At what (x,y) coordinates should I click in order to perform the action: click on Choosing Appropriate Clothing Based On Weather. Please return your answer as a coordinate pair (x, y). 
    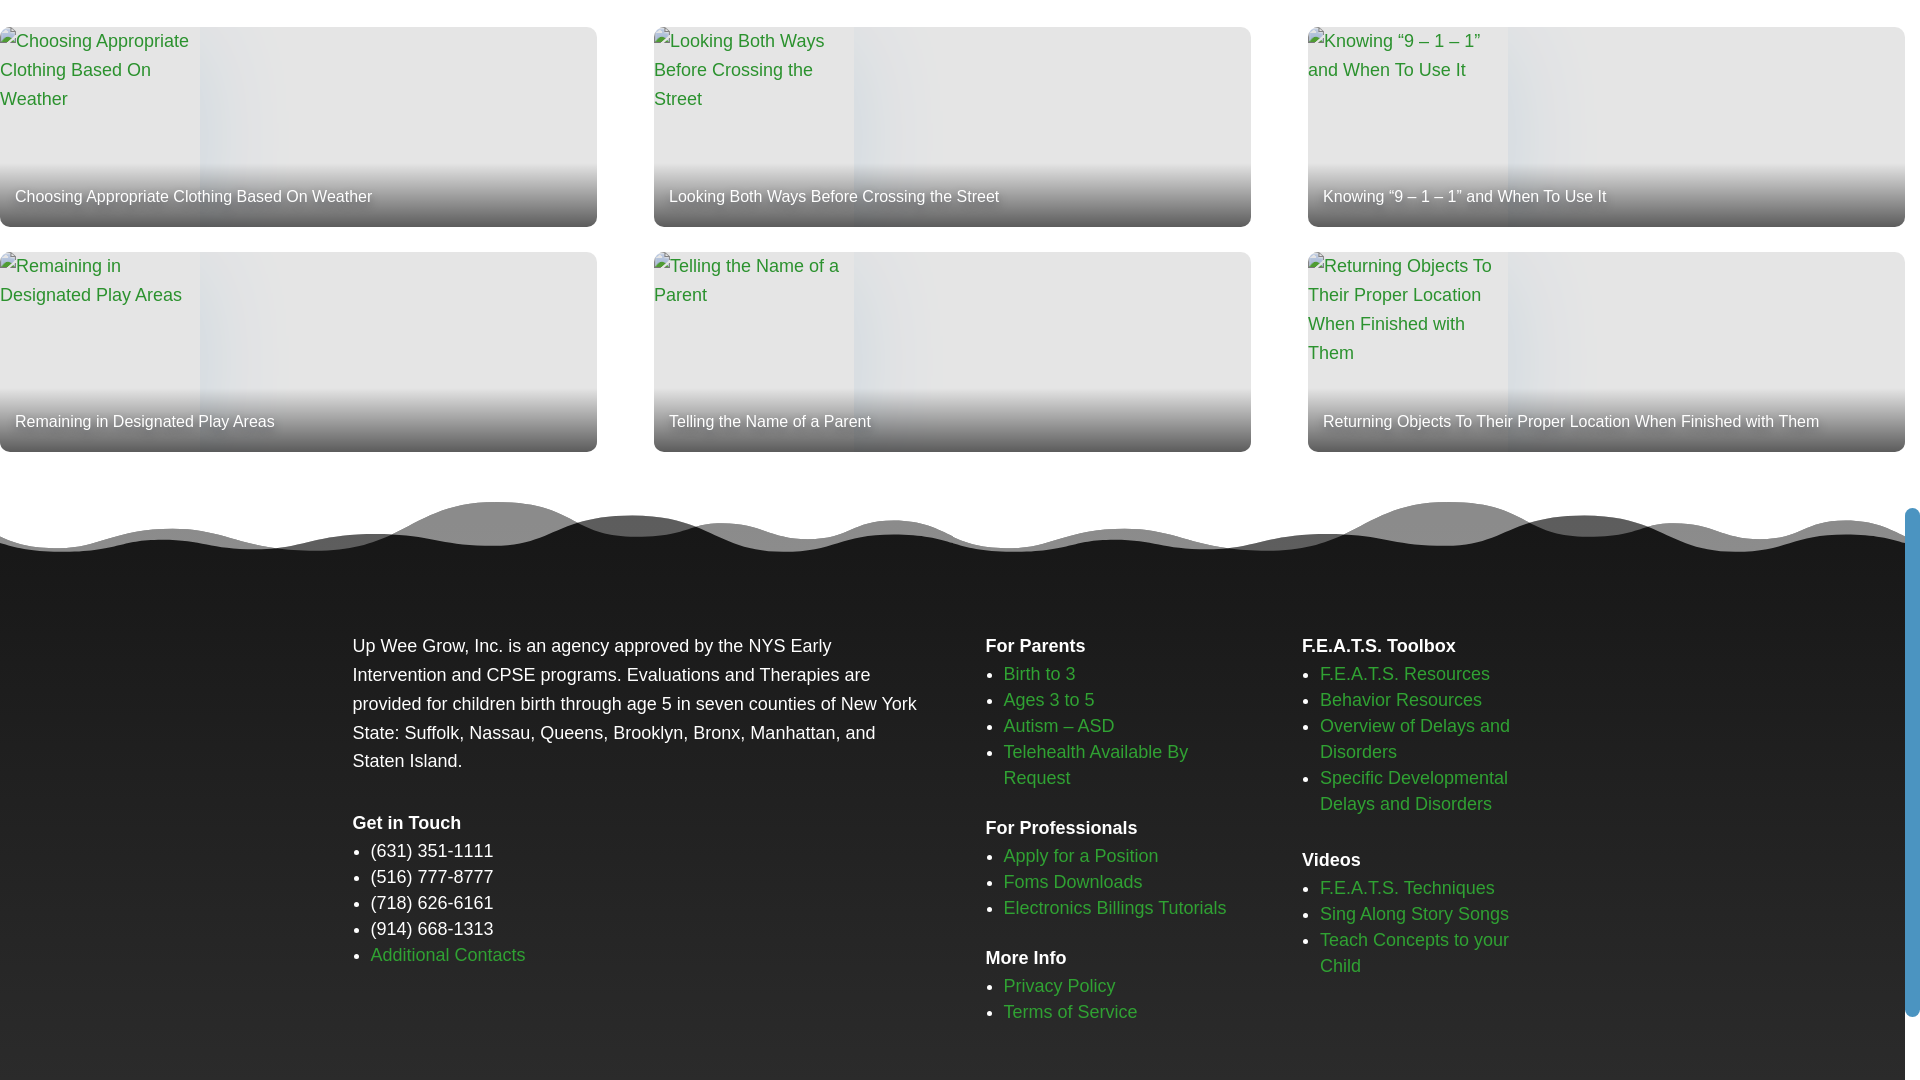
    Looking at the image, I should click on (298, 126).